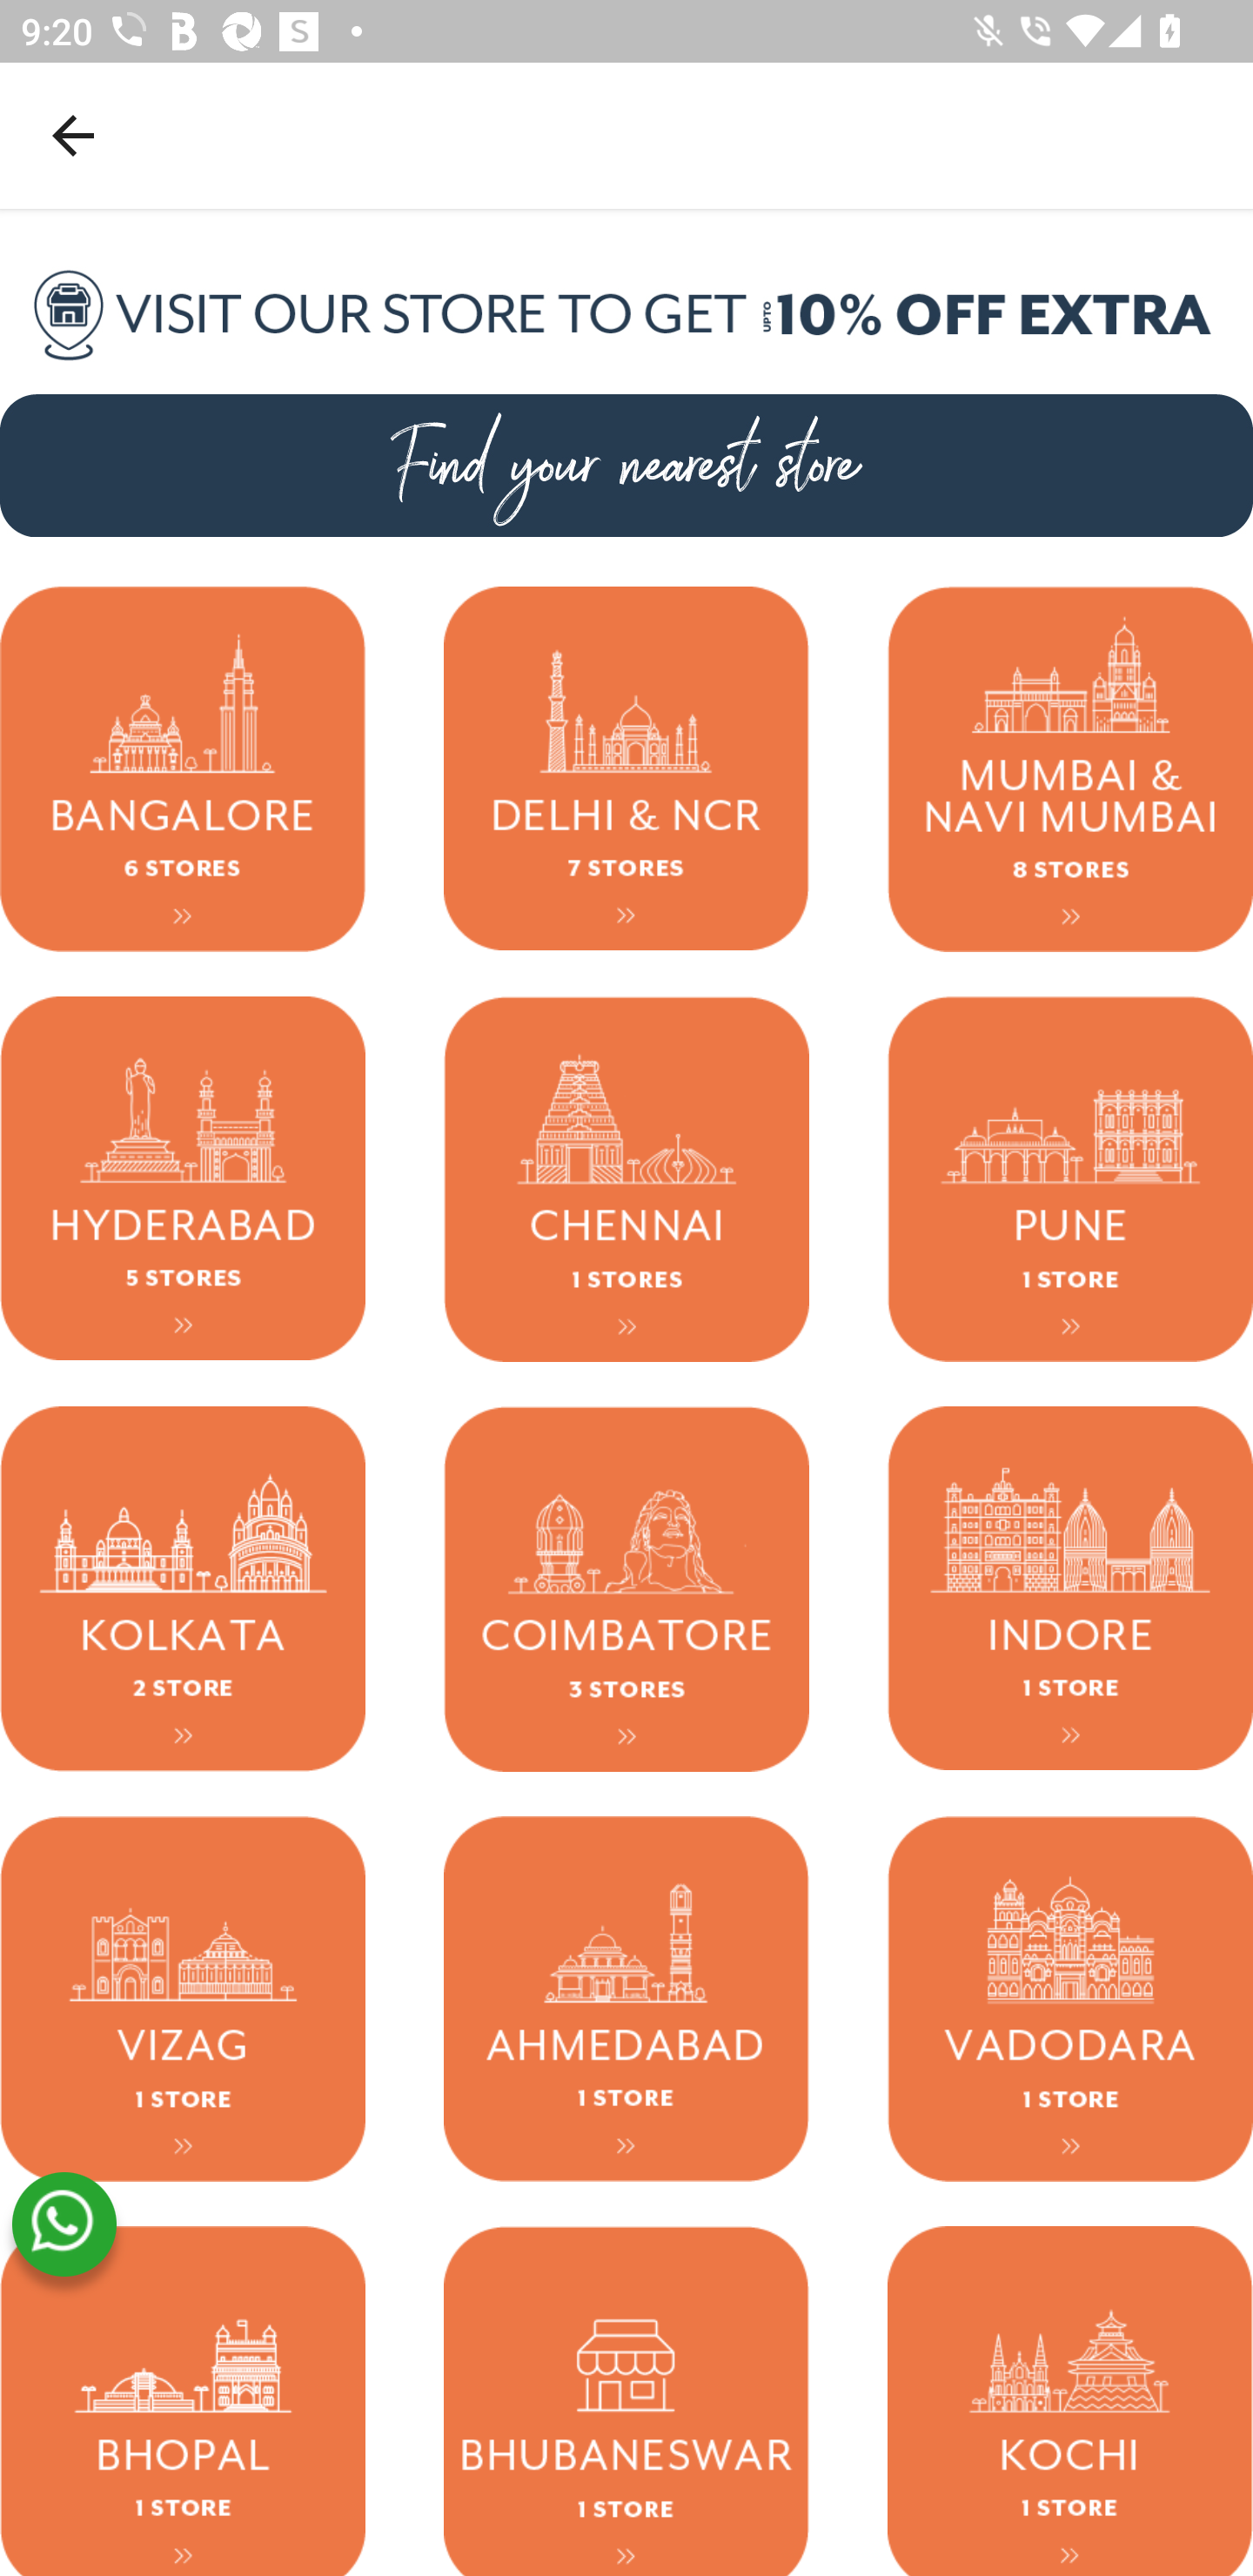 The image size is (1253, 2576). I want to click on Bhopal, so click(183, 2400).